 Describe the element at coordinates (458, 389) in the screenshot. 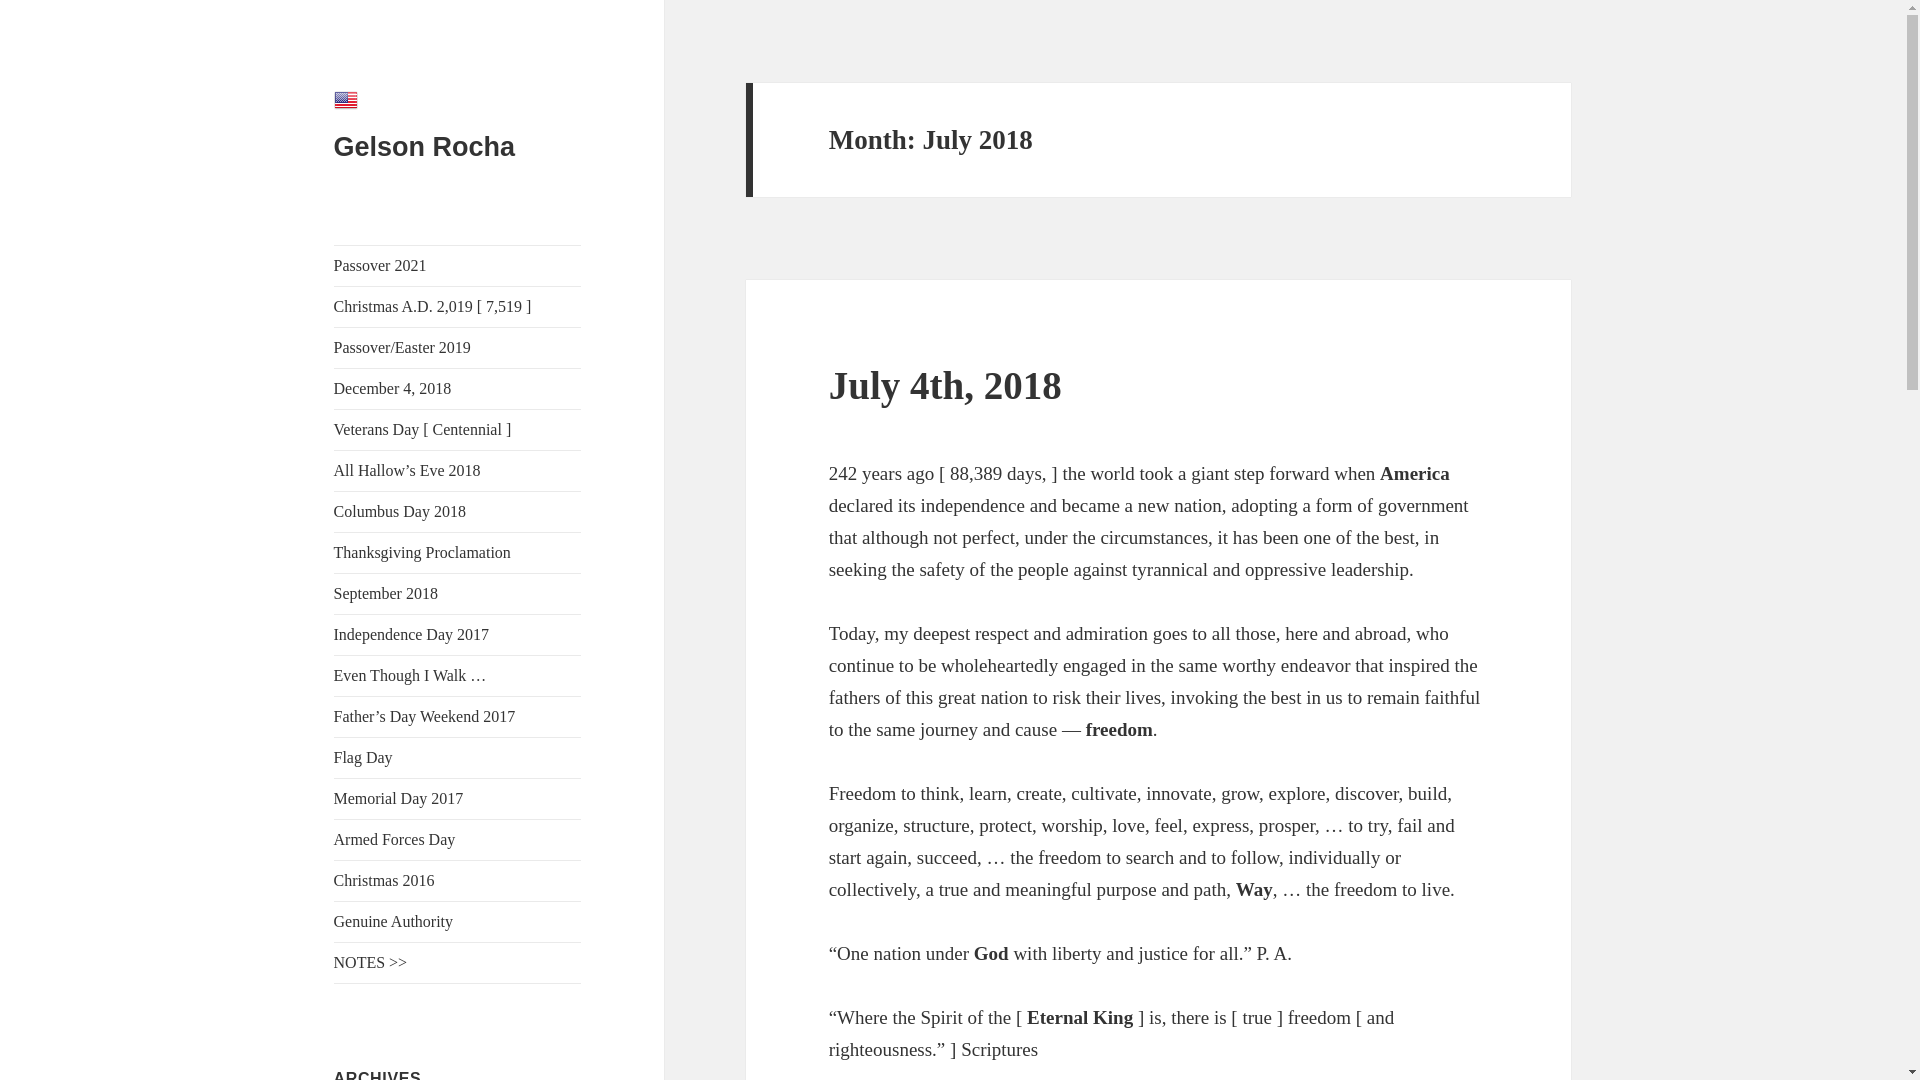

I see `December 4, 2018` at that location.